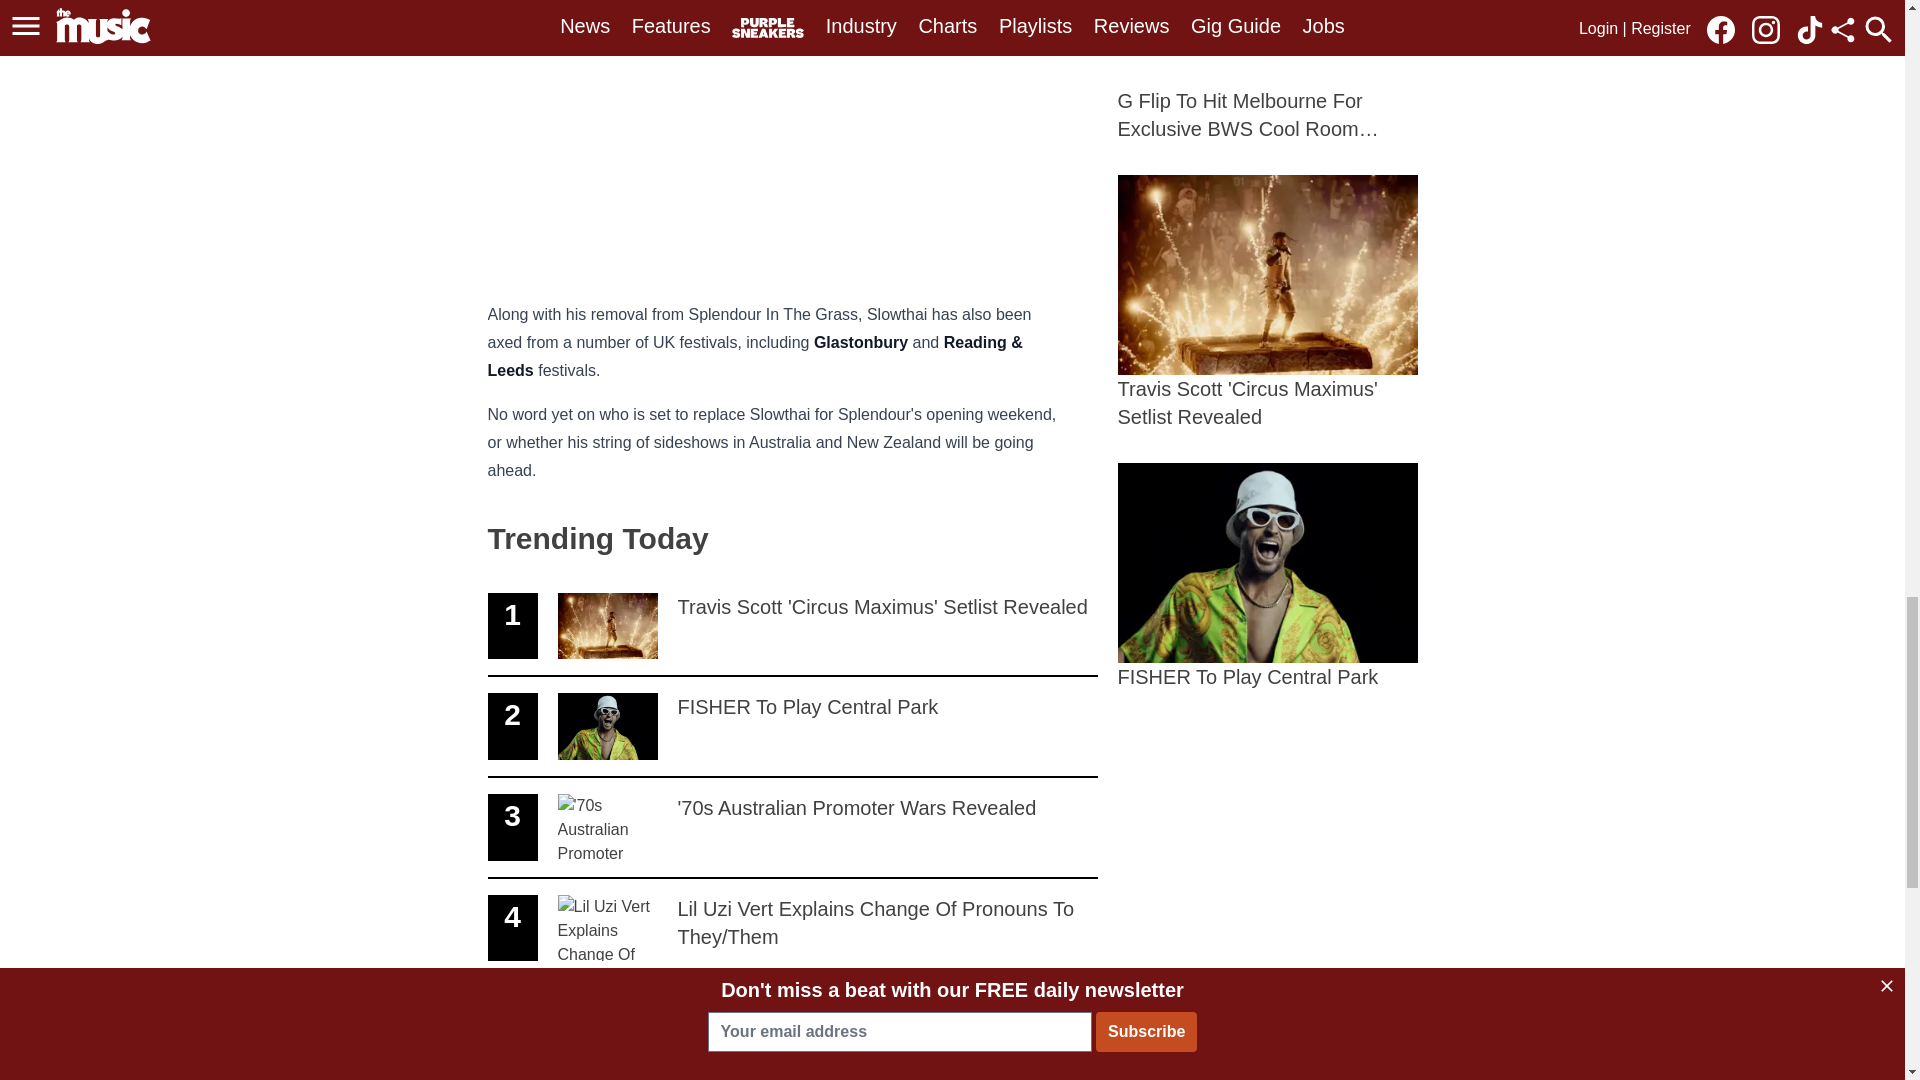 This screenshot has width=1920, height=1080. What do you see at coordinates (792, 727) in the screenshot?
I see `G Flip To Hit Melbourne For Exclusive BWS Cool Room Session` at bounding box center [792, 727].